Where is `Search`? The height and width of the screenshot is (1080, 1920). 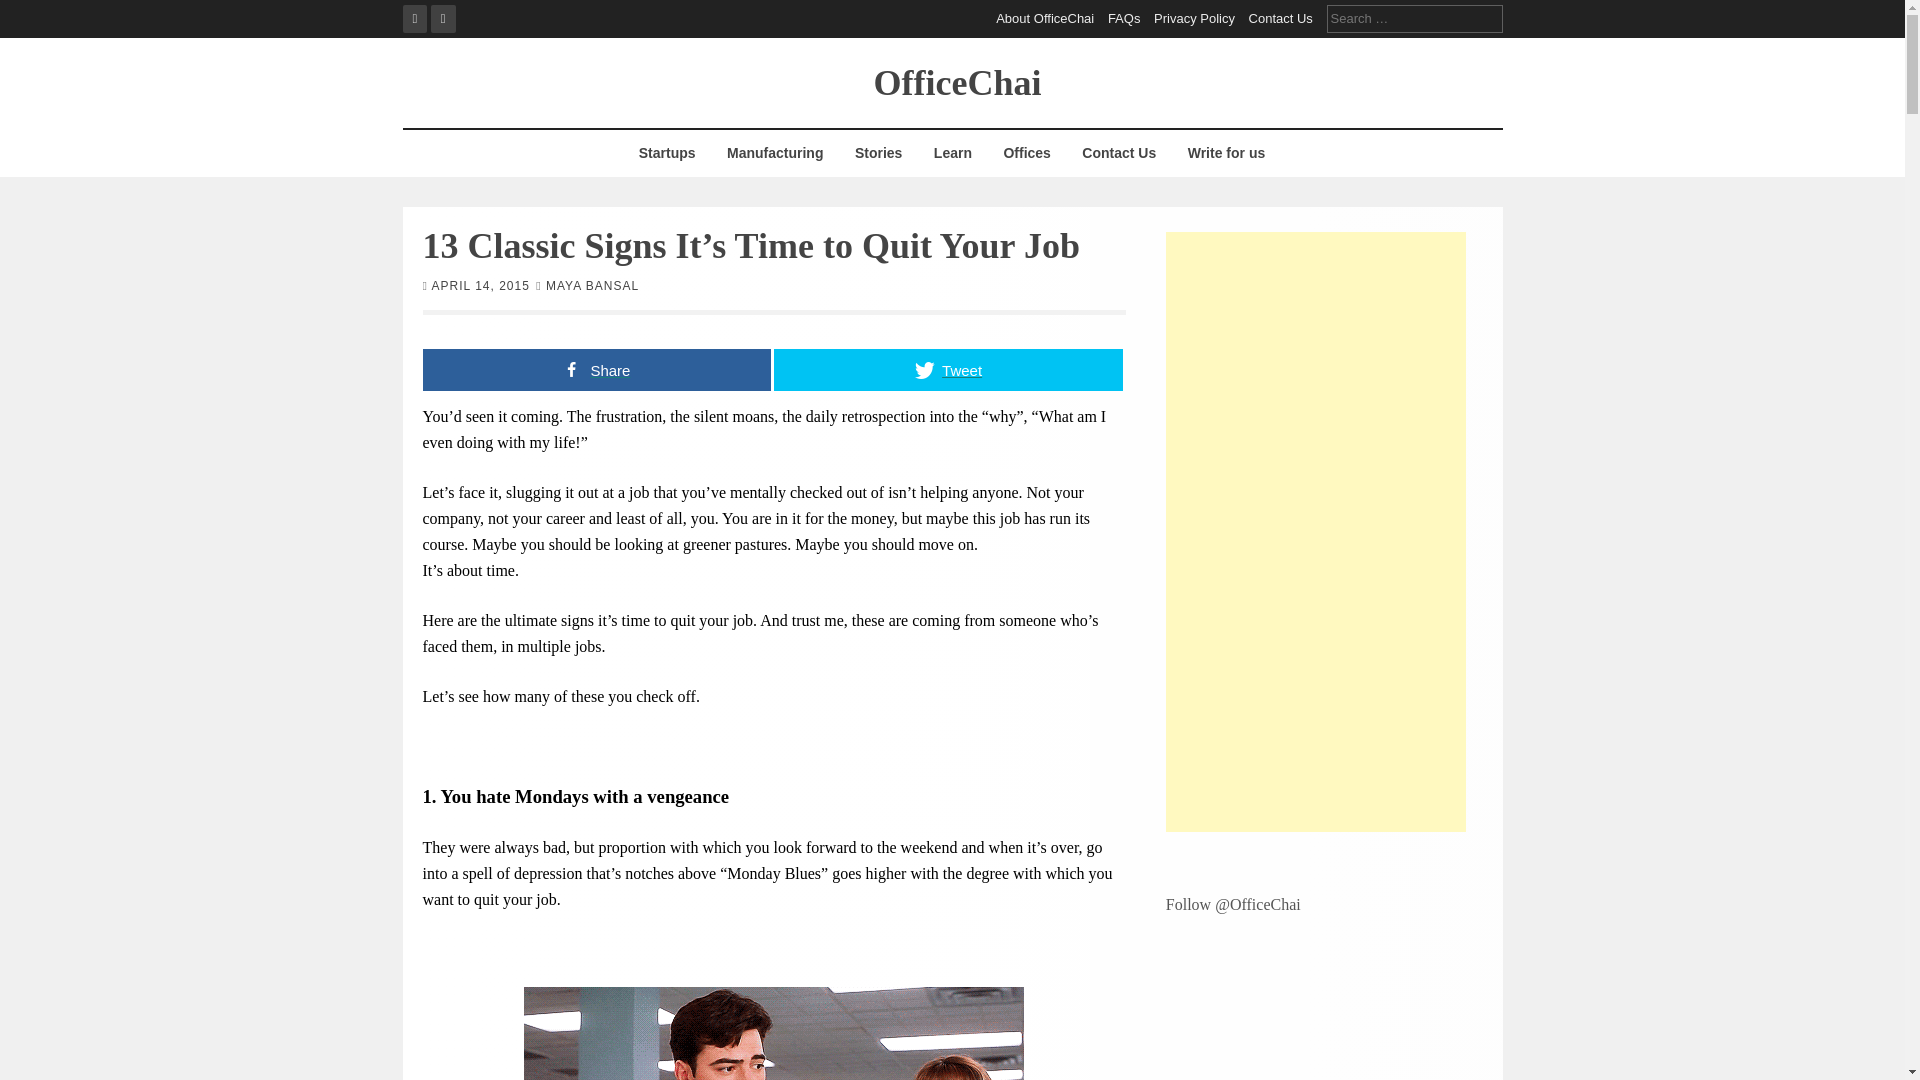 Search is located at coordinates (30, 12).